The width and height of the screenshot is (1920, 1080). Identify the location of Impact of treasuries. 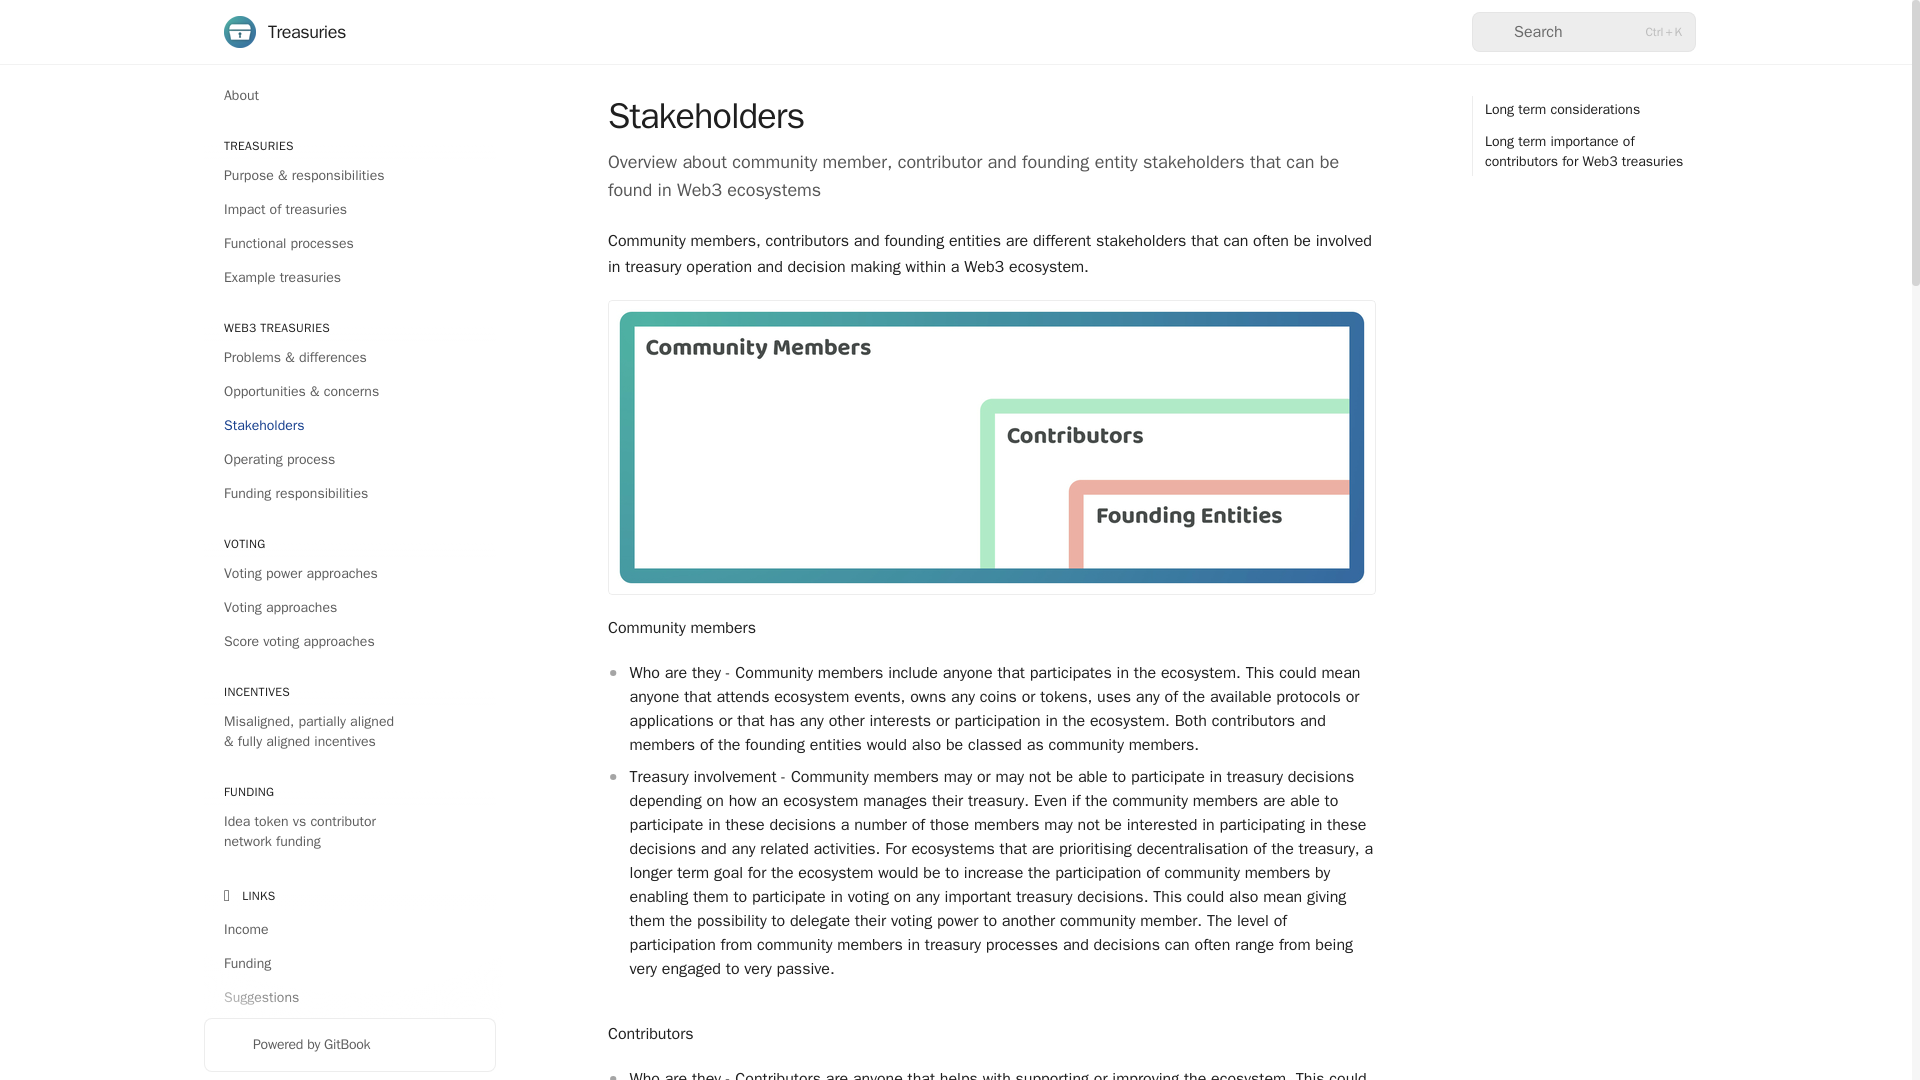
(349, 210).